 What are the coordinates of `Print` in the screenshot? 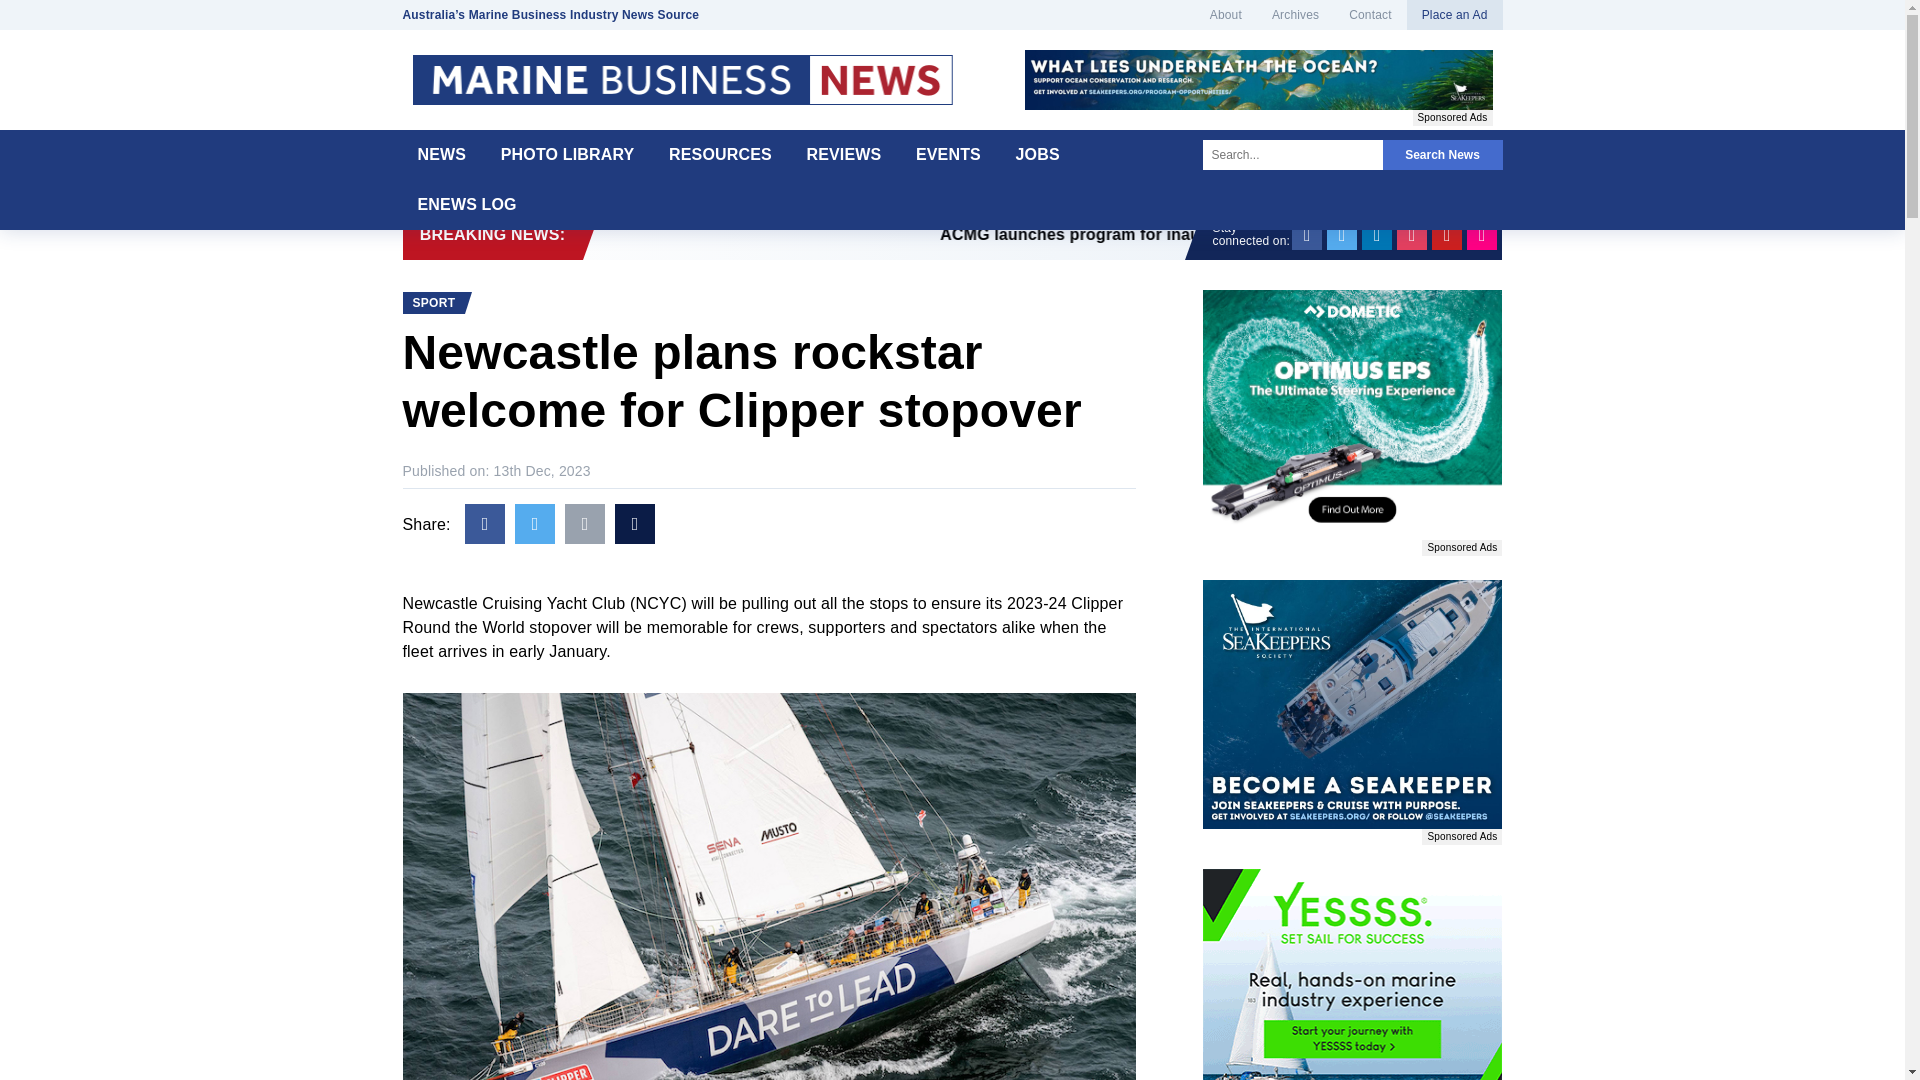 It's located at (634, 524).